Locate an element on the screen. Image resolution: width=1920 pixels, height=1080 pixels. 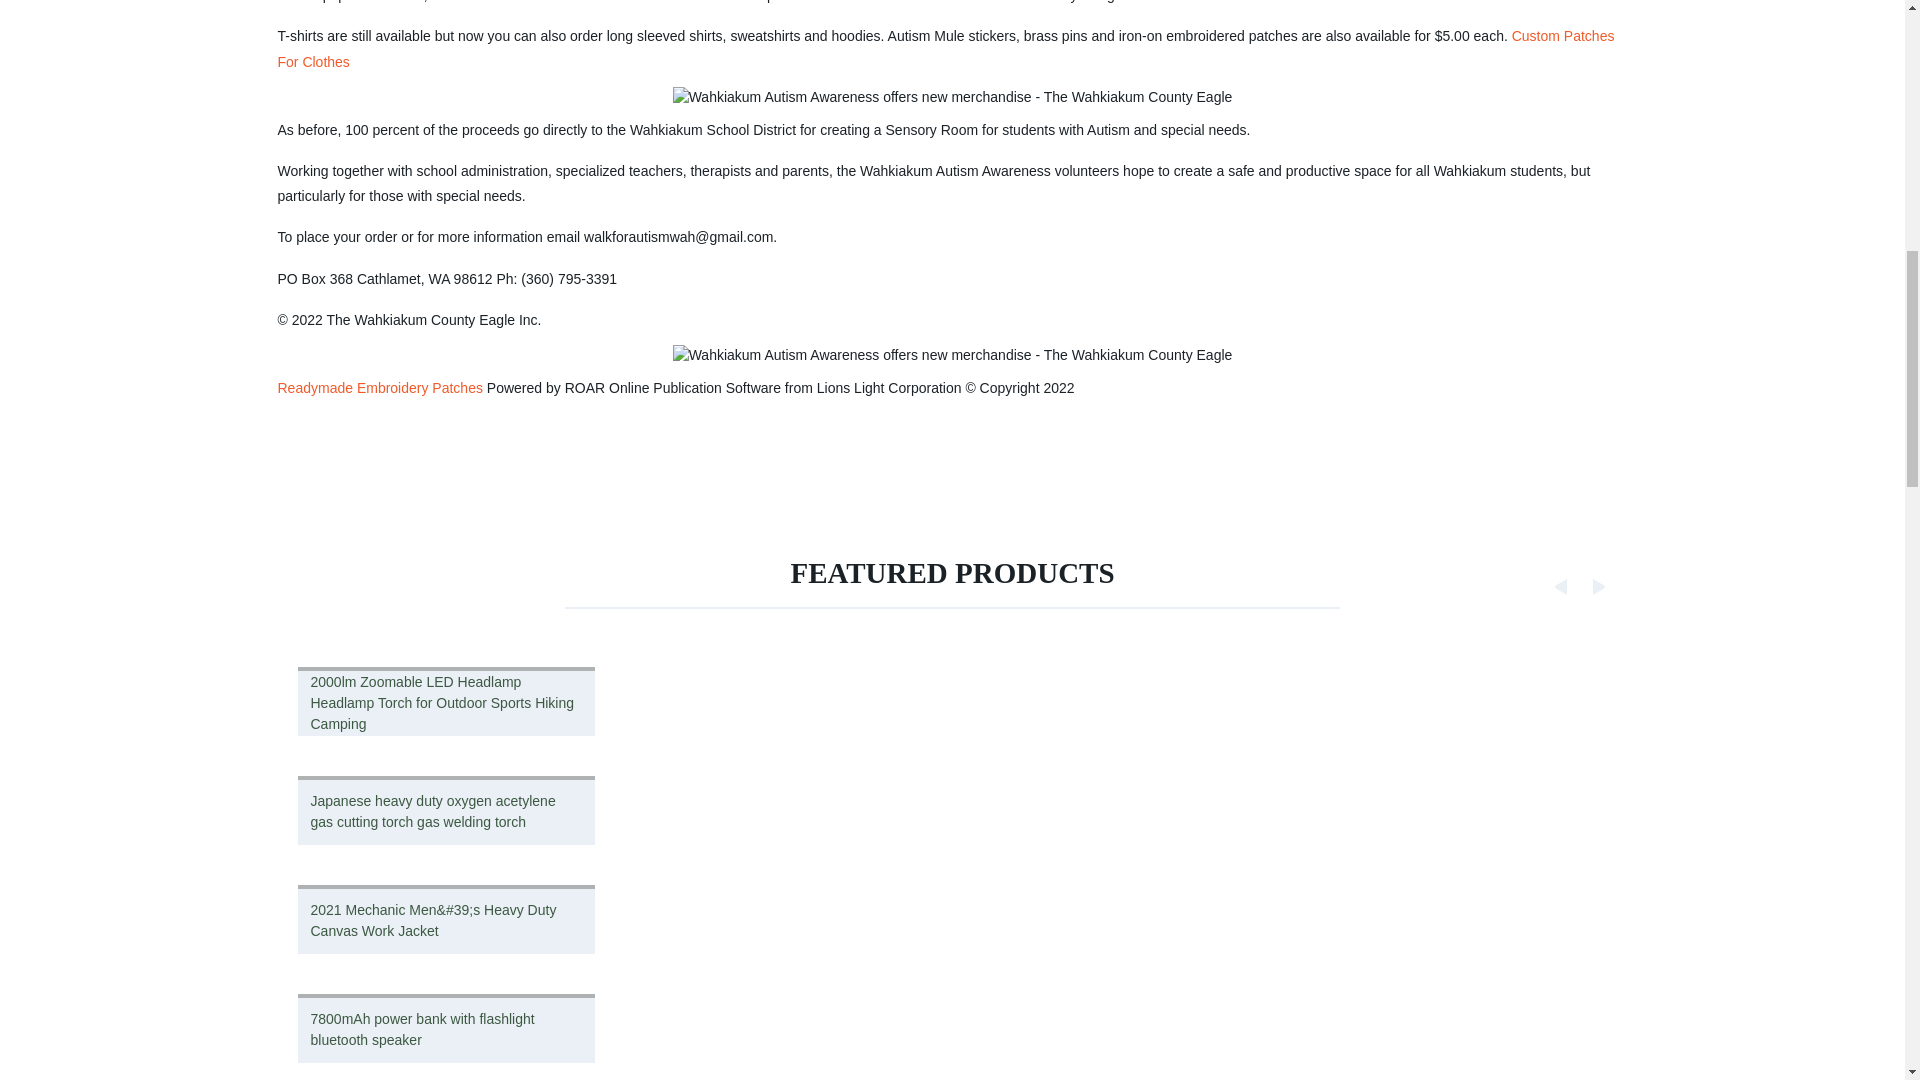
Readymade Embroidery Patches is located at coordinates (380, 388).